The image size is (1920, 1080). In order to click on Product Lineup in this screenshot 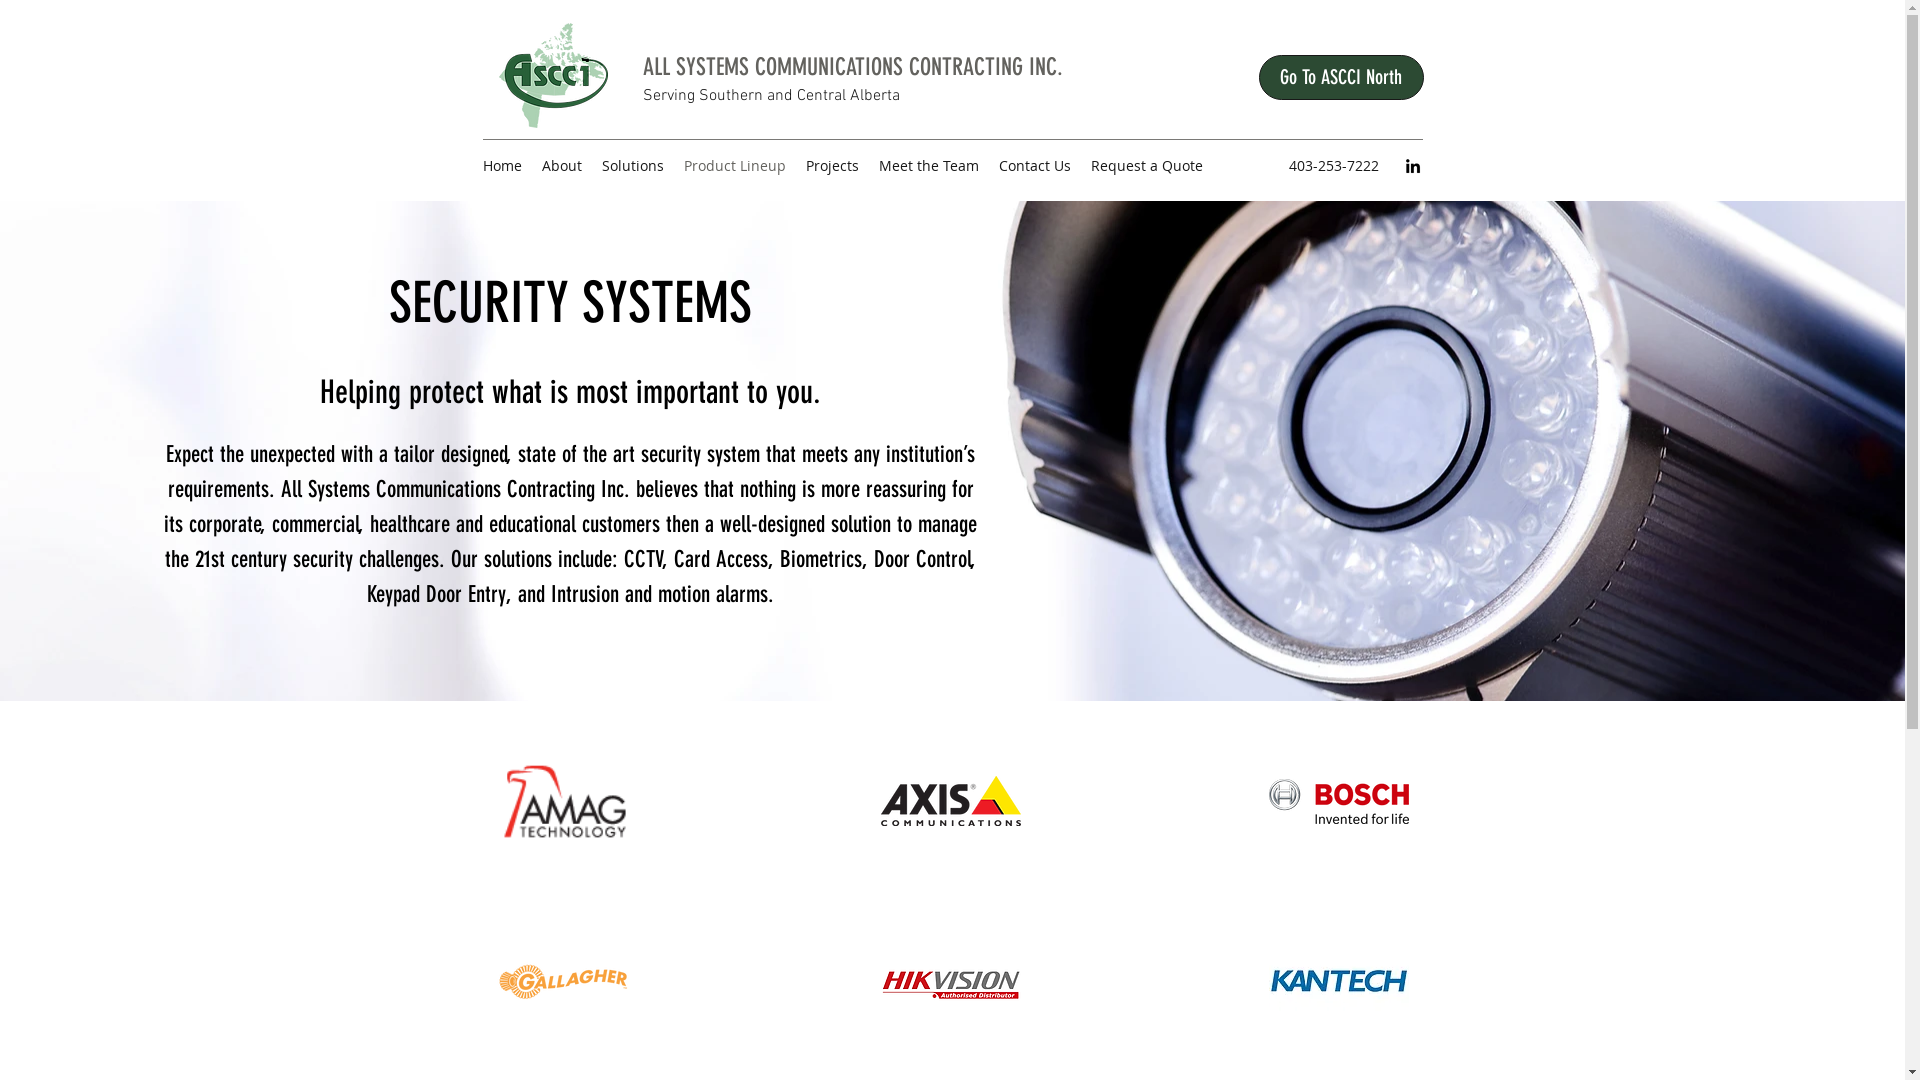, I will do `click(735, 166)`.